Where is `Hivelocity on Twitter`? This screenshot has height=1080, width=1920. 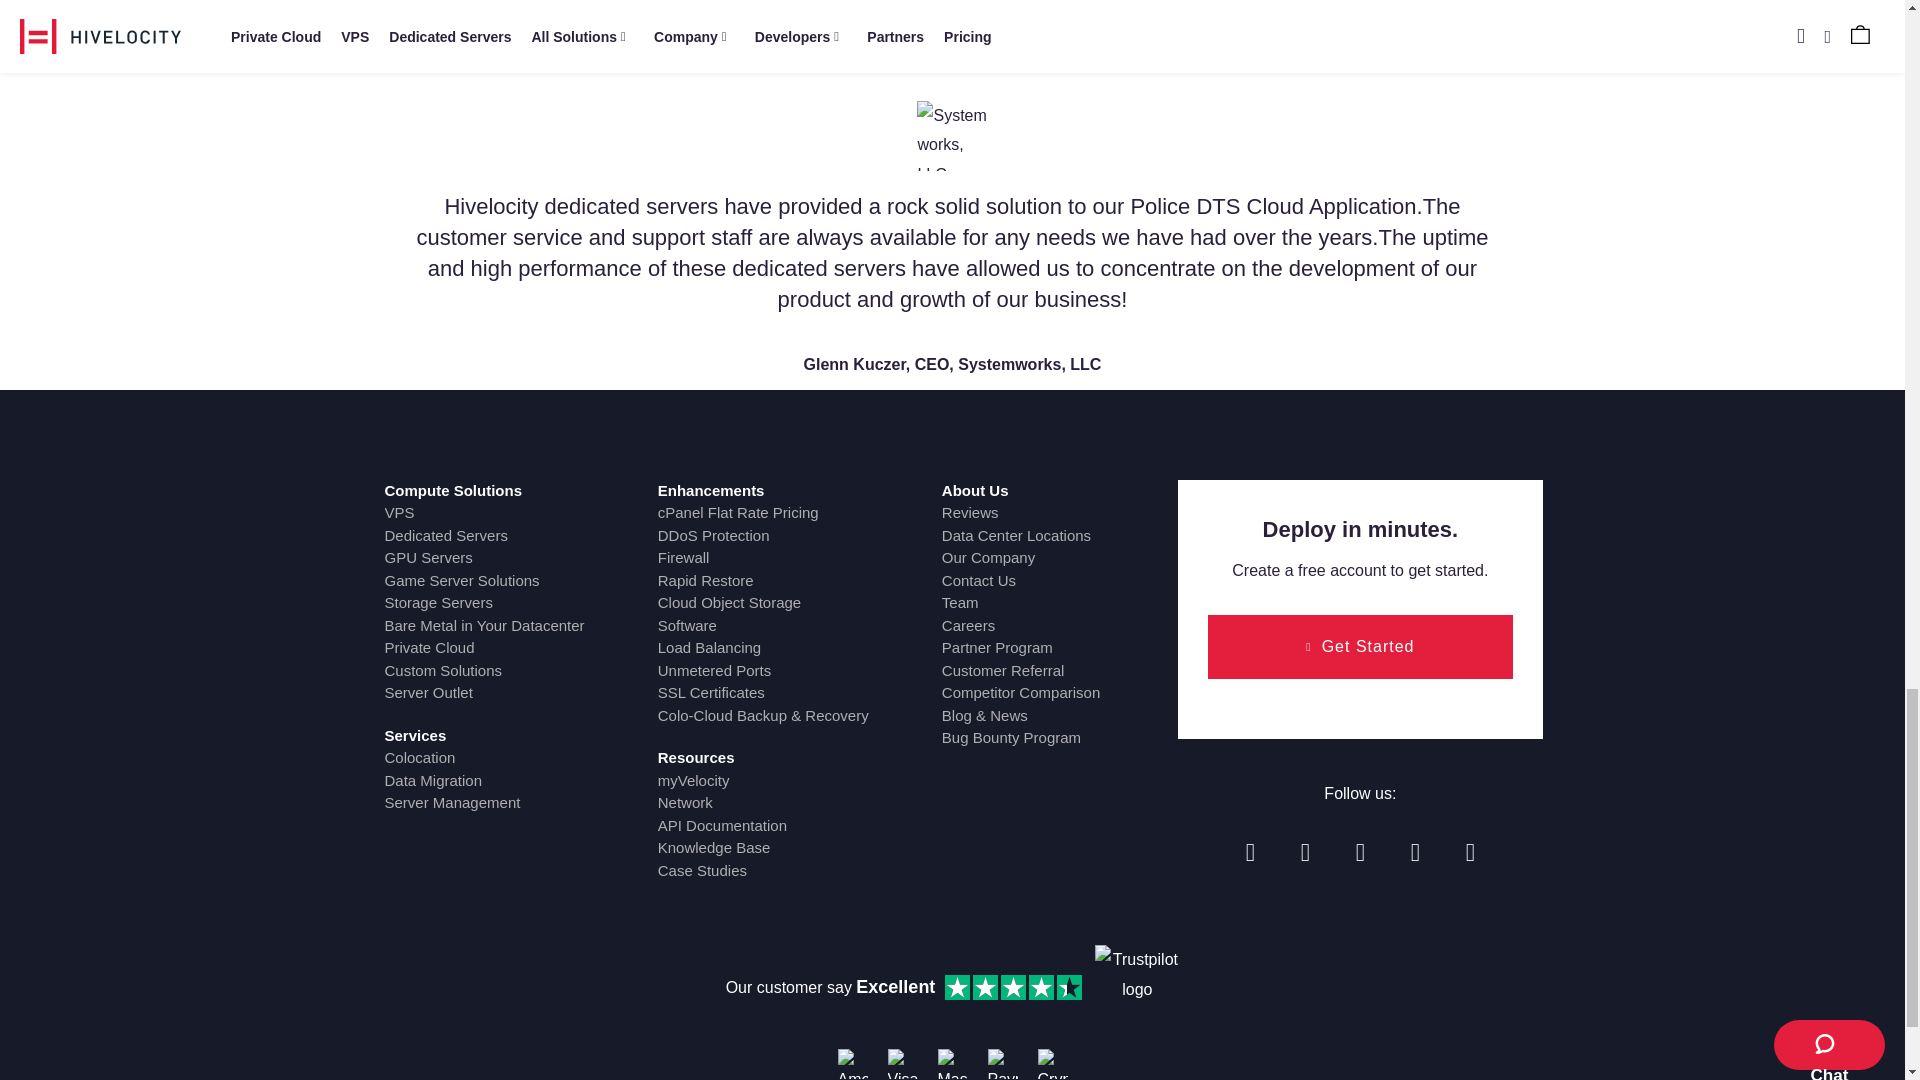 Hivelocity on Twitter is located at coordinates (1305, 852).